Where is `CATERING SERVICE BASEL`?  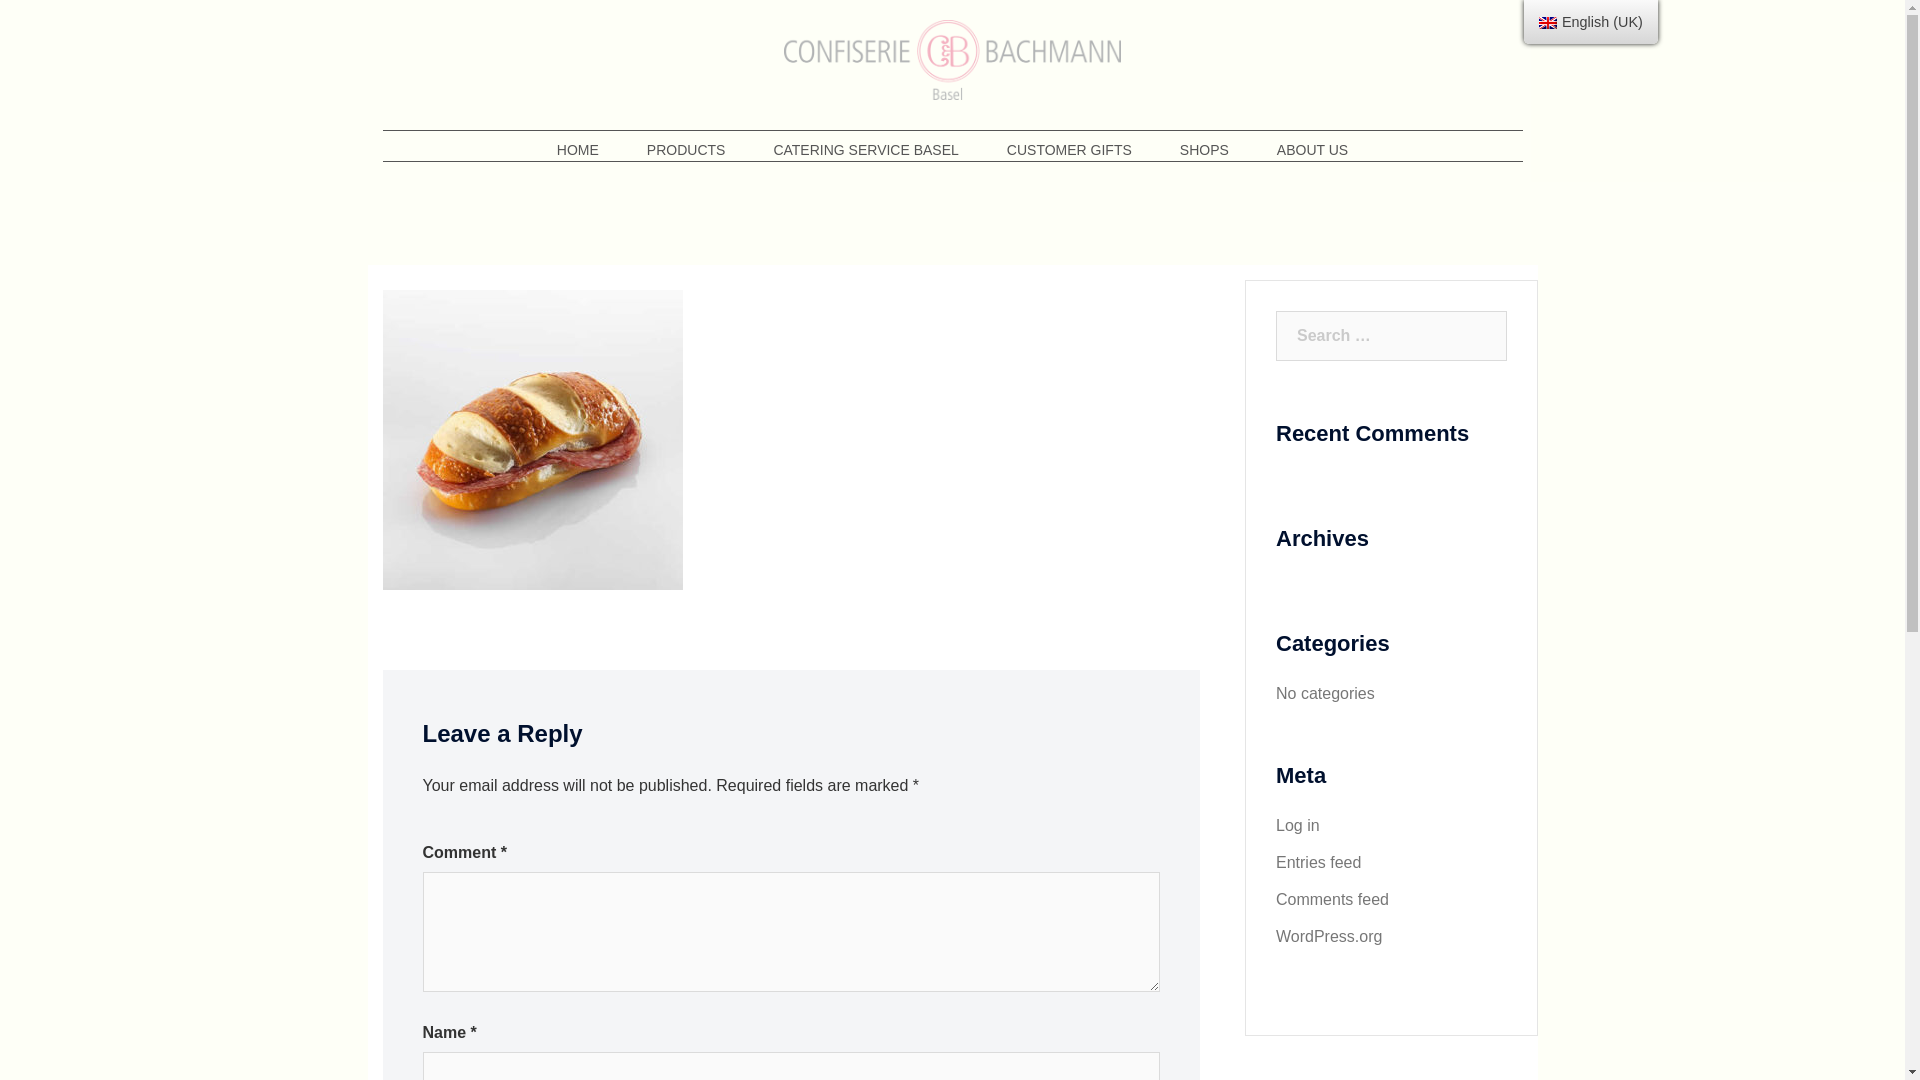 CATERING SERVICE BASEL is located at coordinates (866, 150).